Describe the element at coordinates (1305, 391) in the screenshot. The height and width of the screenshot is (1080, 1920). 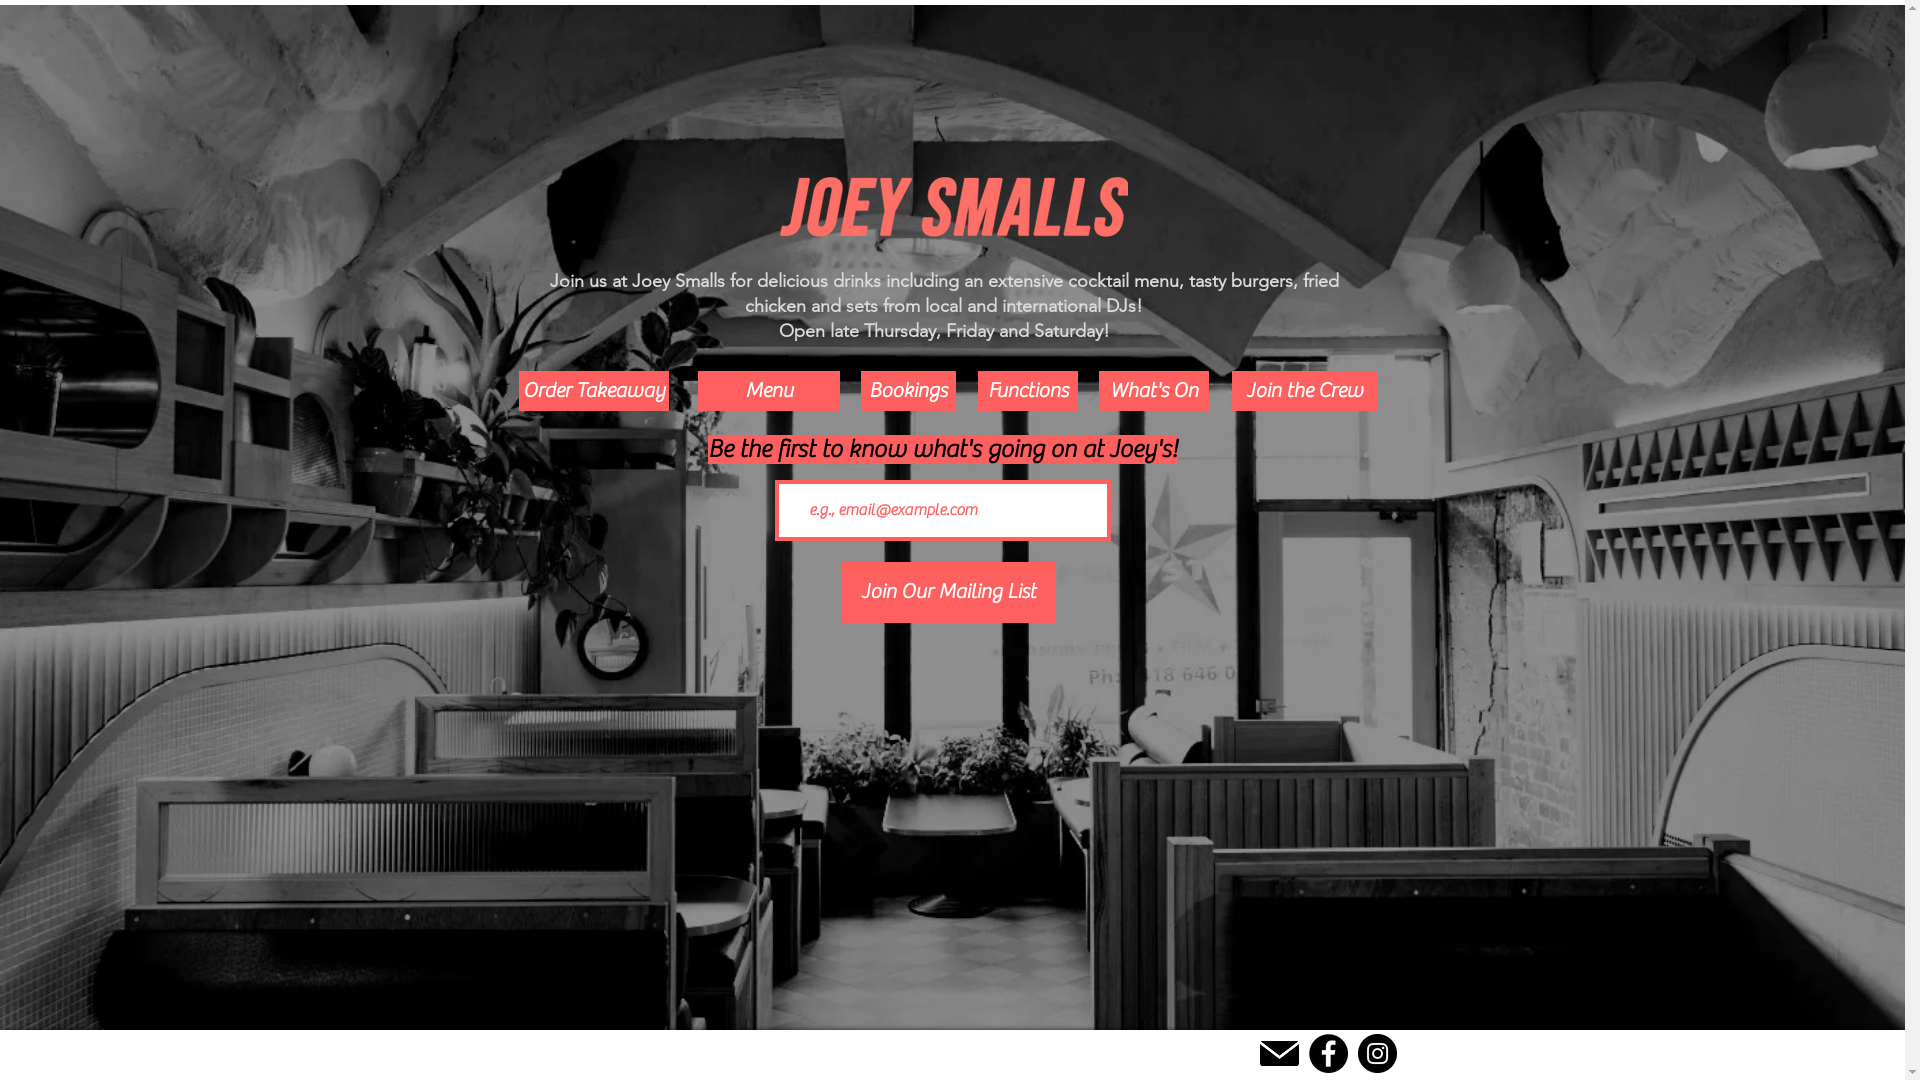
I see `Join the Crew` at that location.